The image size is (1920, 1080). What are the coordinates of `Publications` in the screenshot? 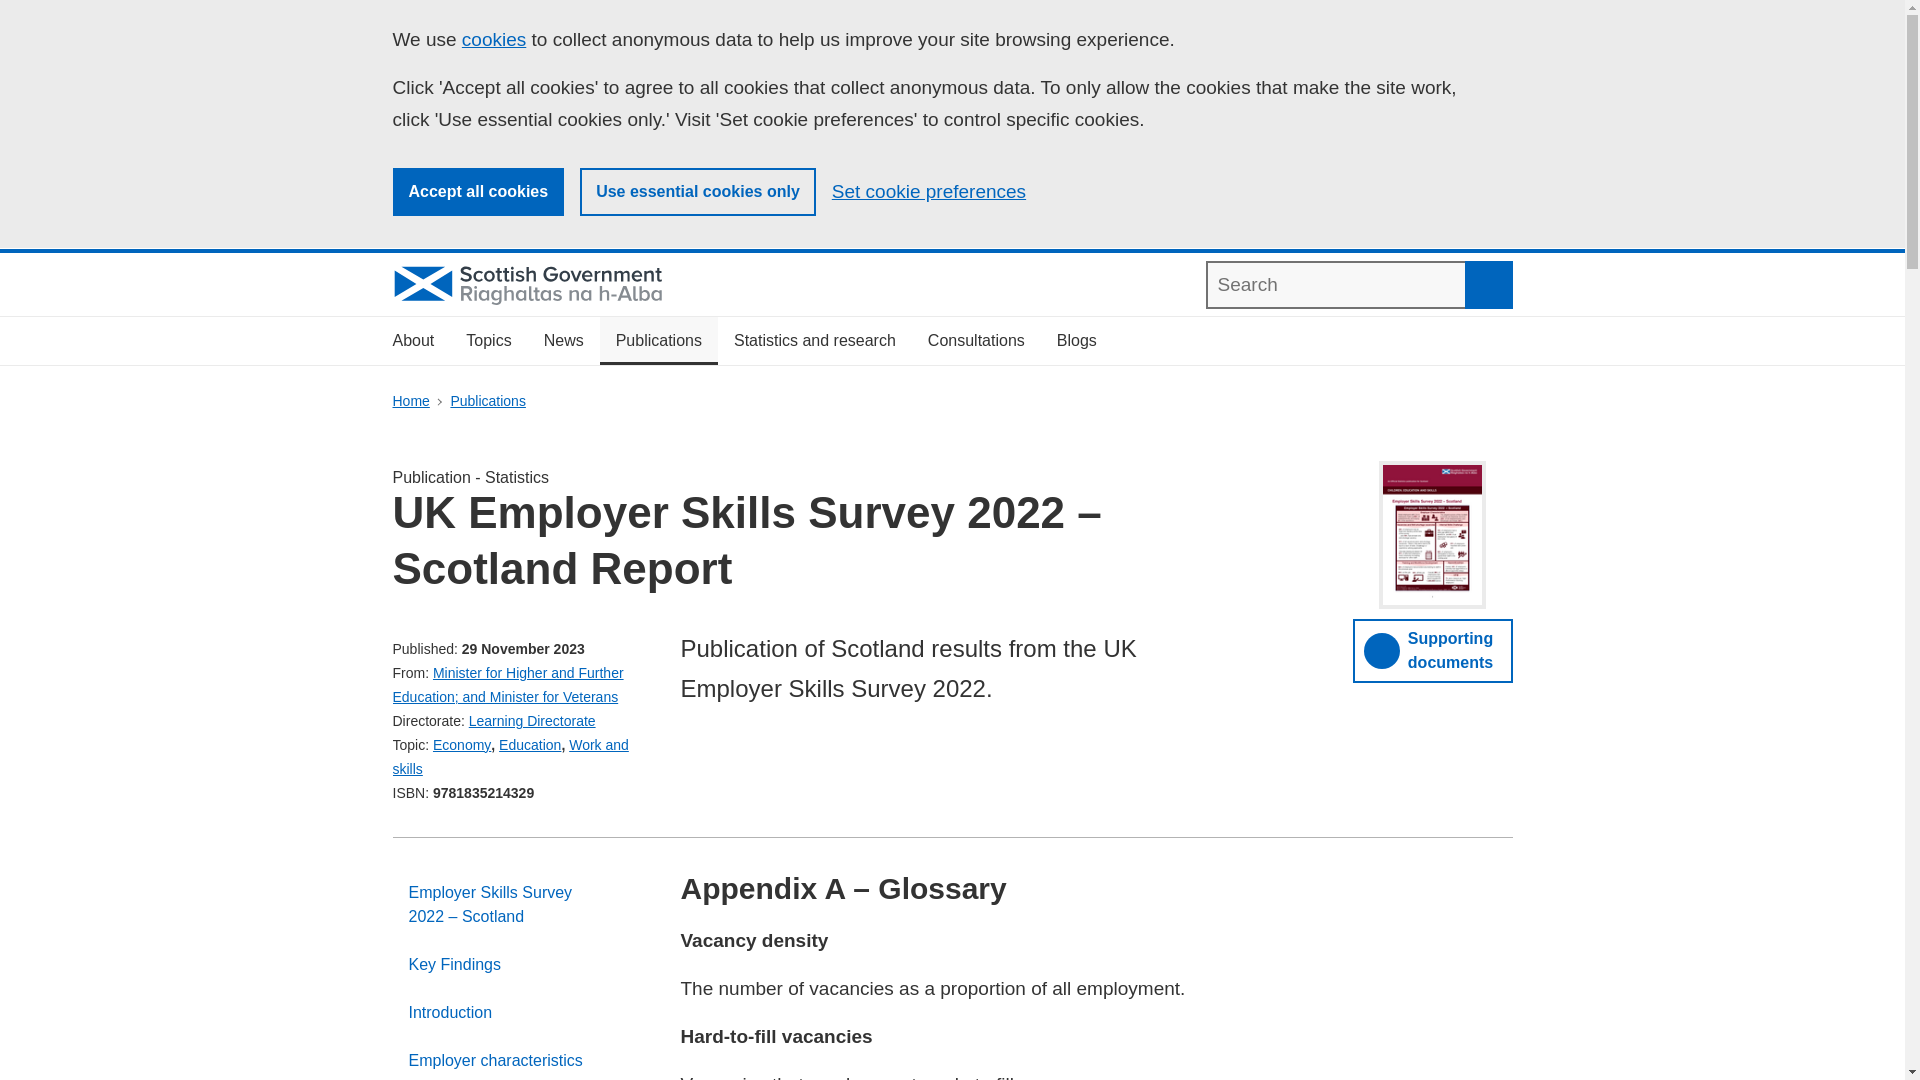 It's located at (488, 401).